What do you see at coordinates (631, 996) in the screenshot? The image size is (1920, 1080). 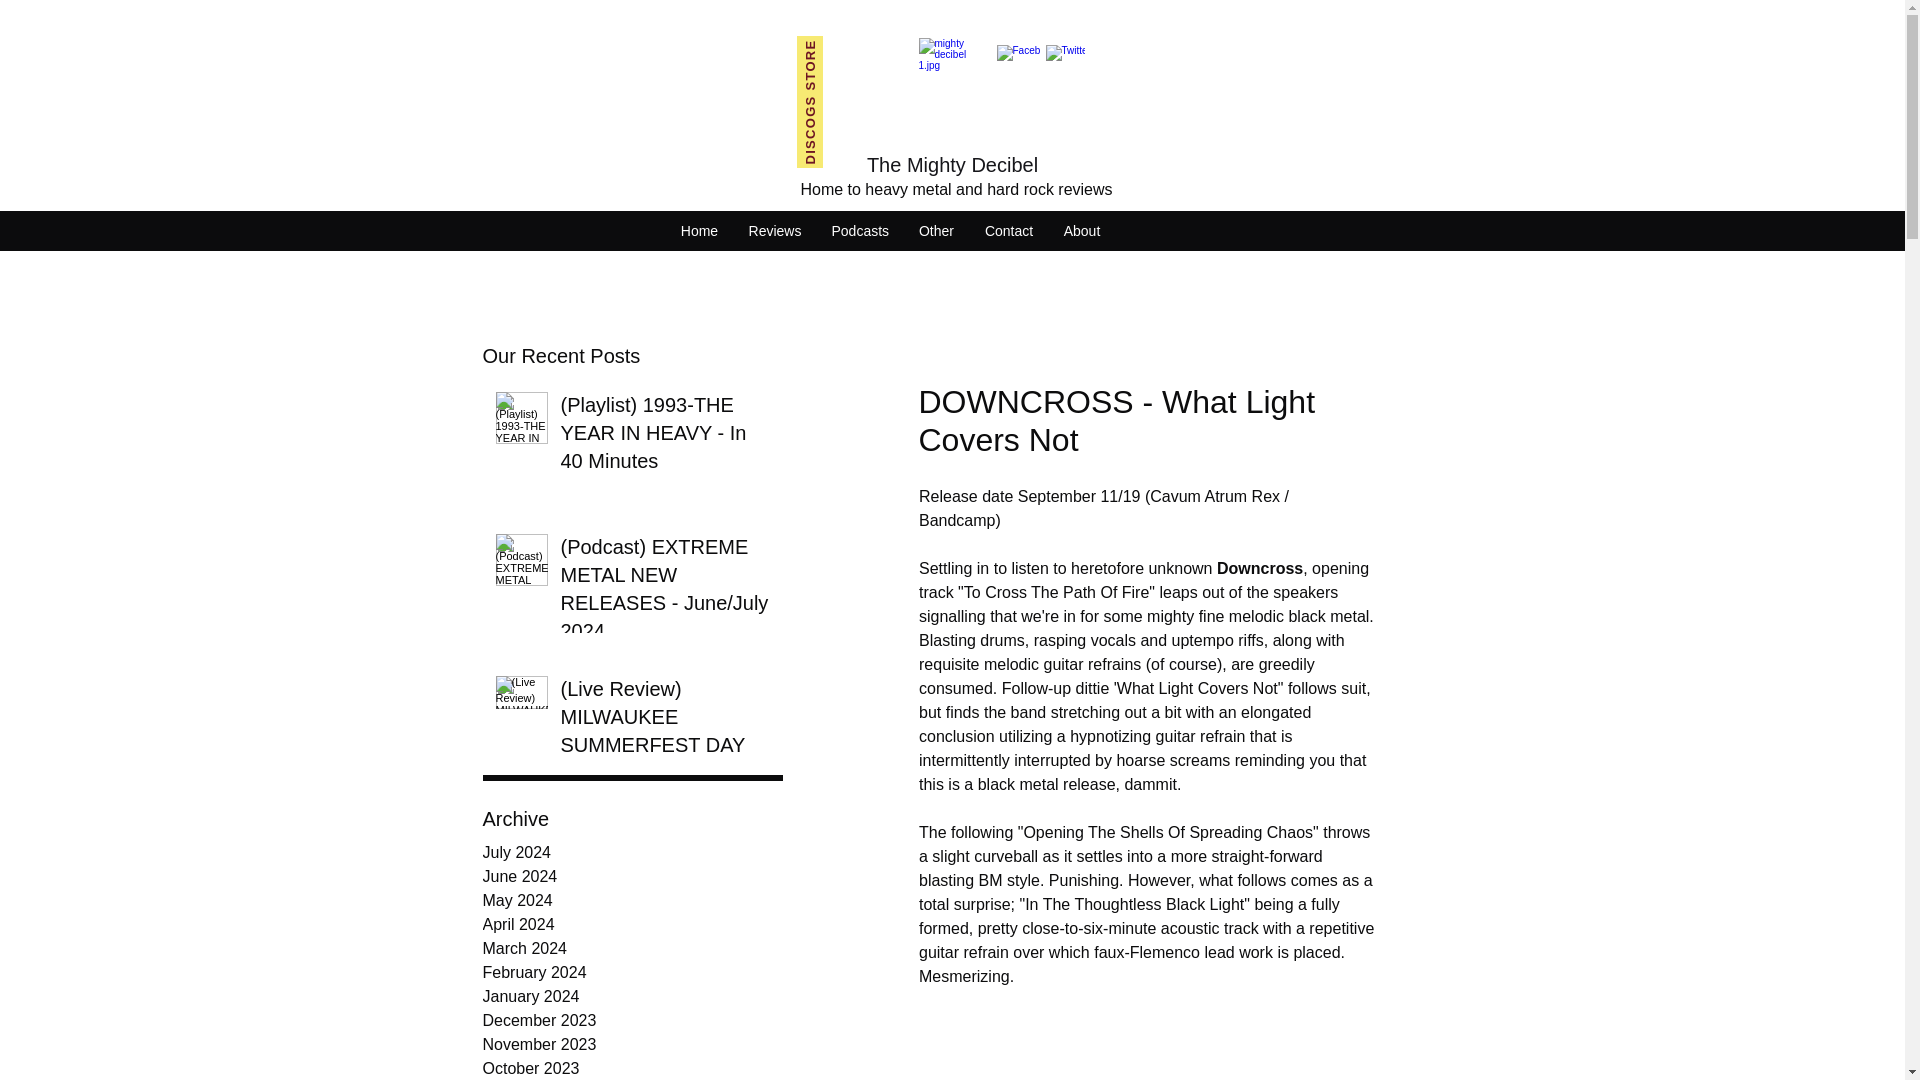 I see `January 2024` at bounding box center [631, 996].